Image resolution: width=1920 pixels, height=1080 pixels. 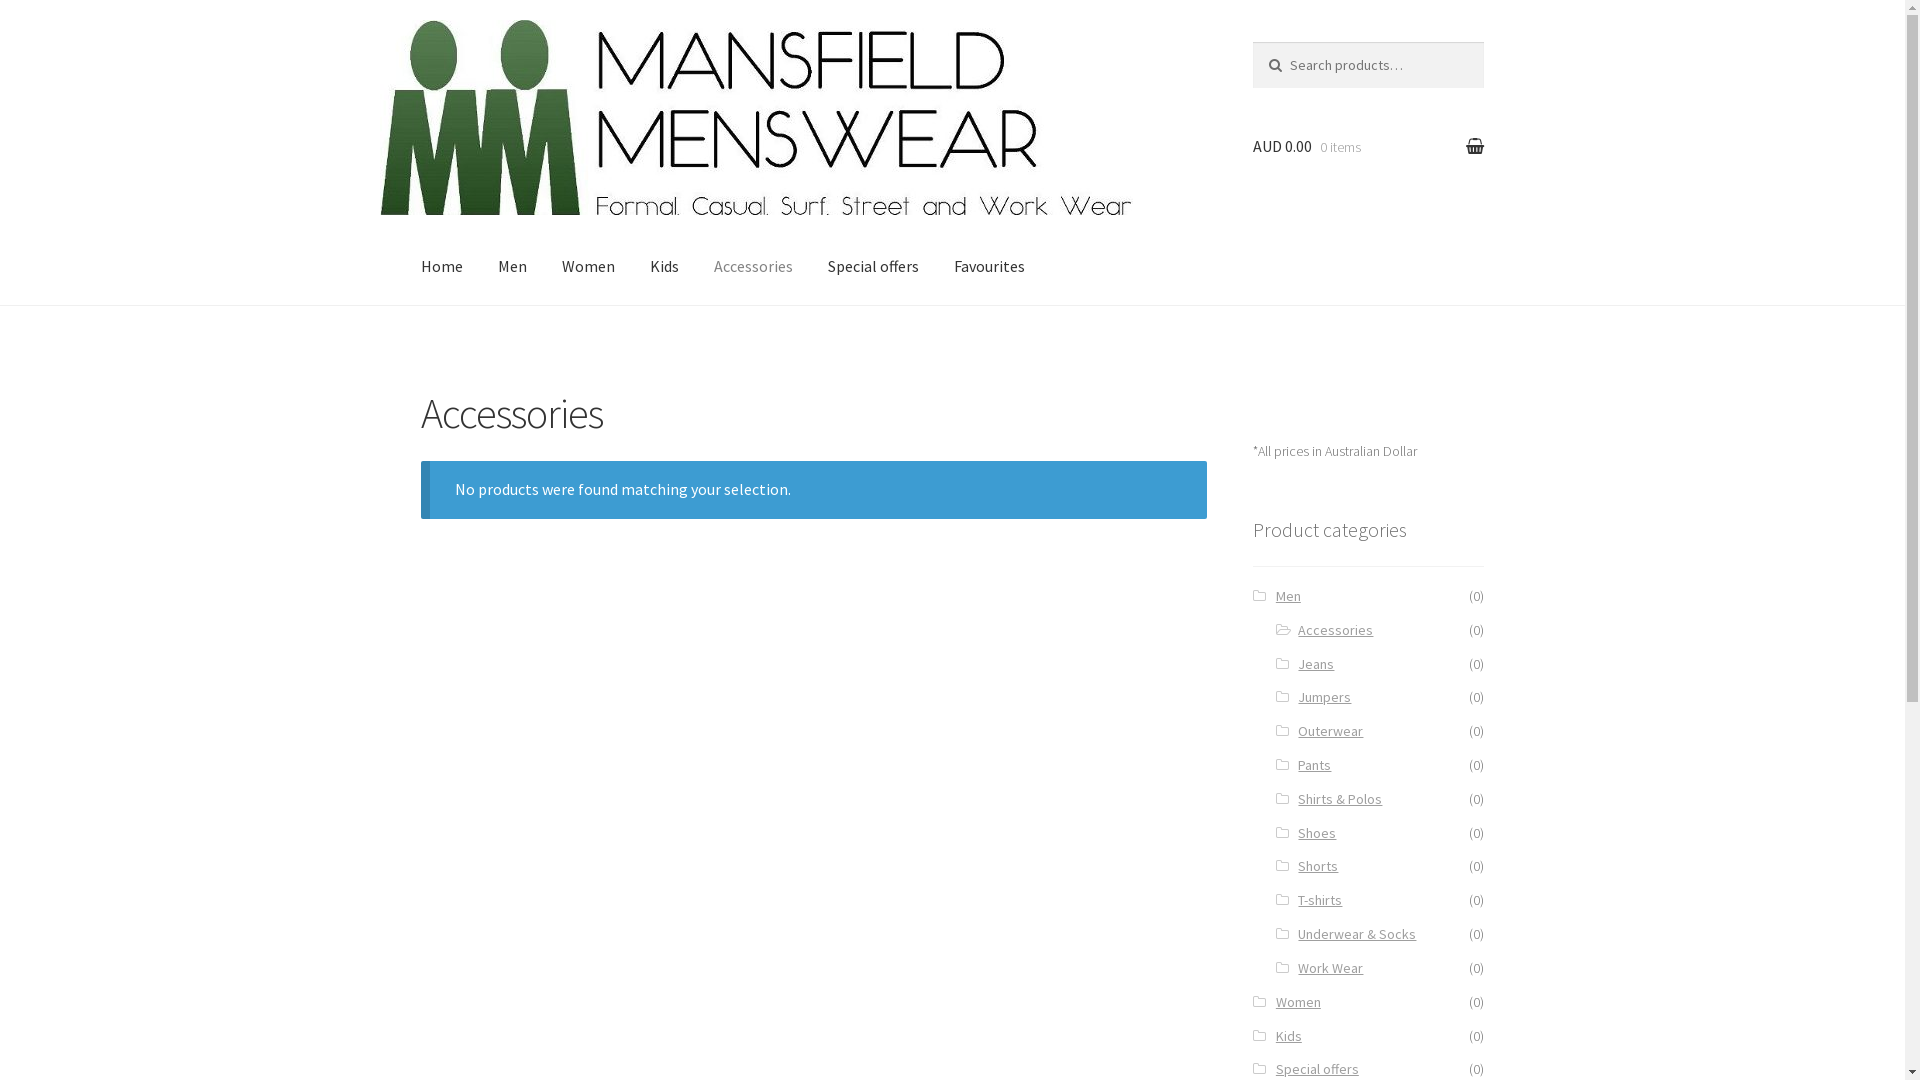 What do you see at coordinates (1316, 664) in the screenshot?
I see `Jeans` at bounding box center [1316, 664].